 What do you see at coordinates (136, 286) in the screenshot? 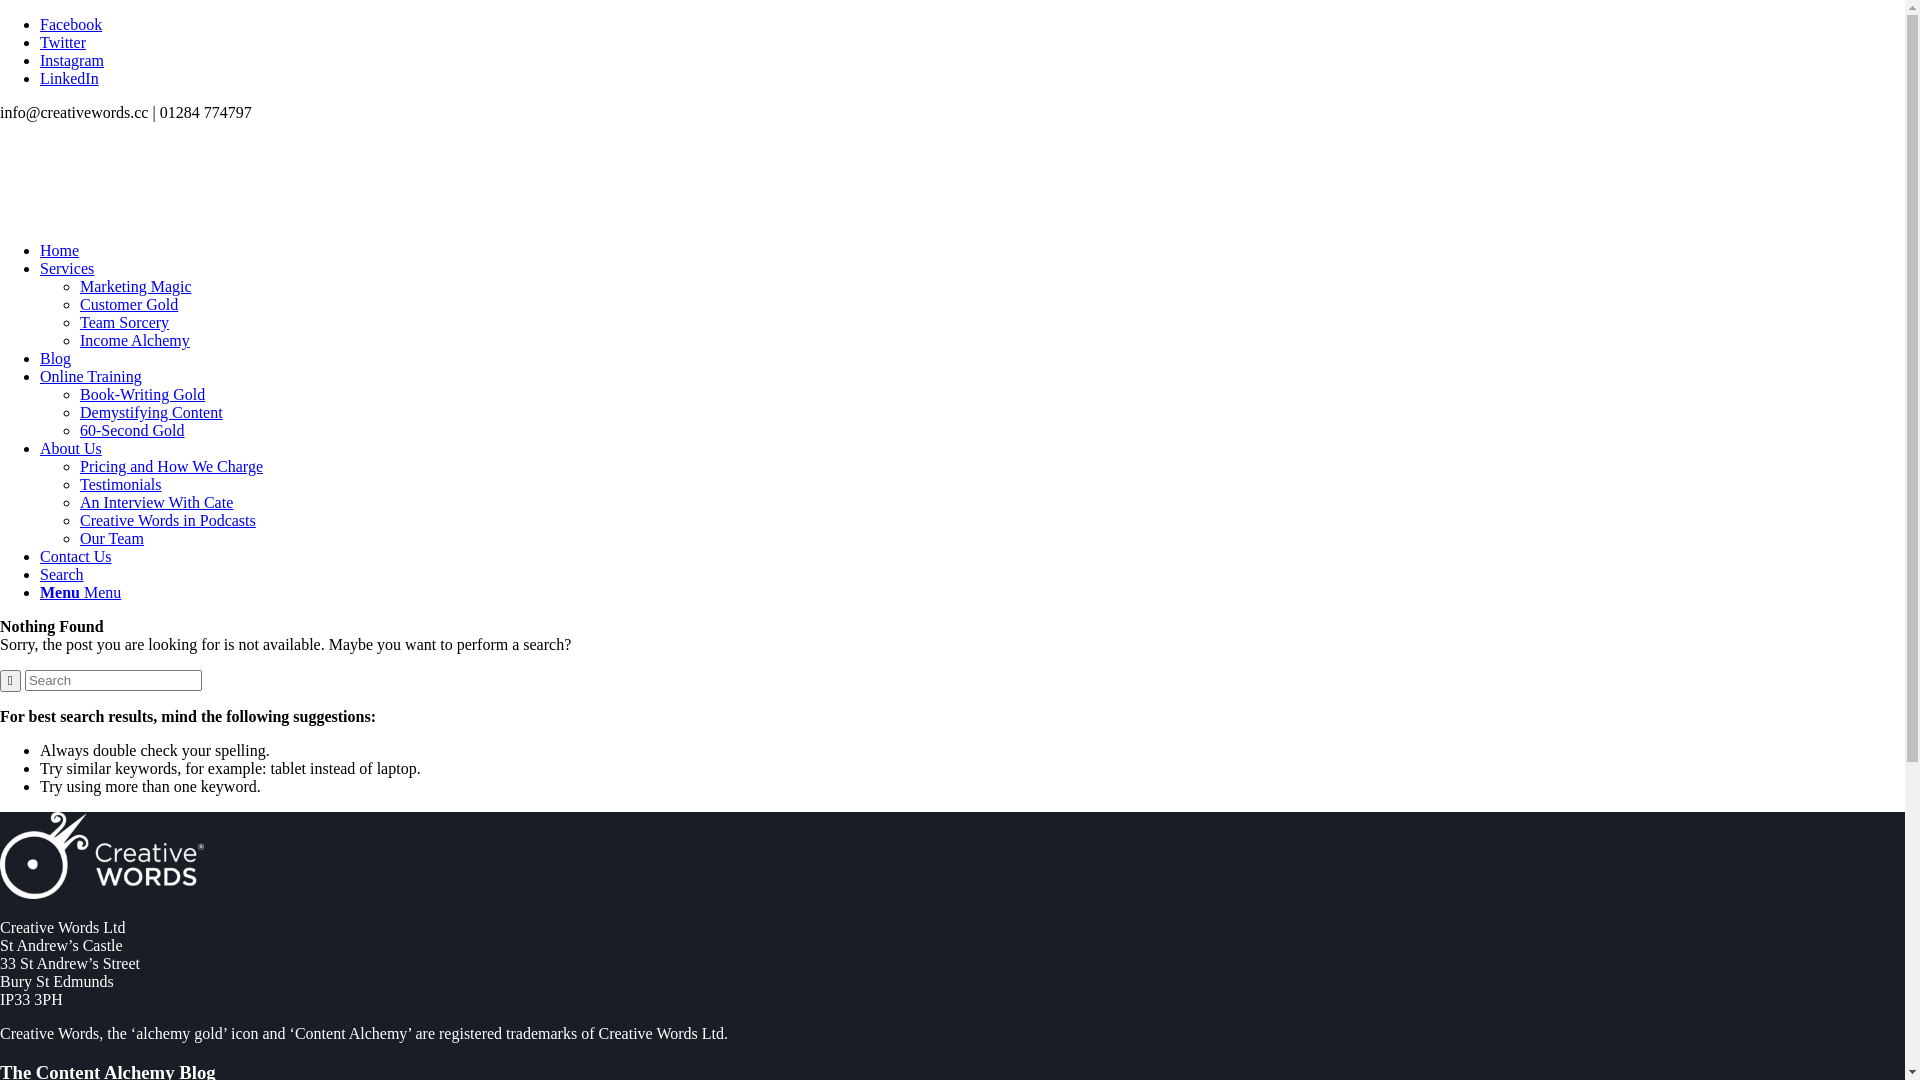
I see `Marketing Magic` at bounding box center [136, 286].